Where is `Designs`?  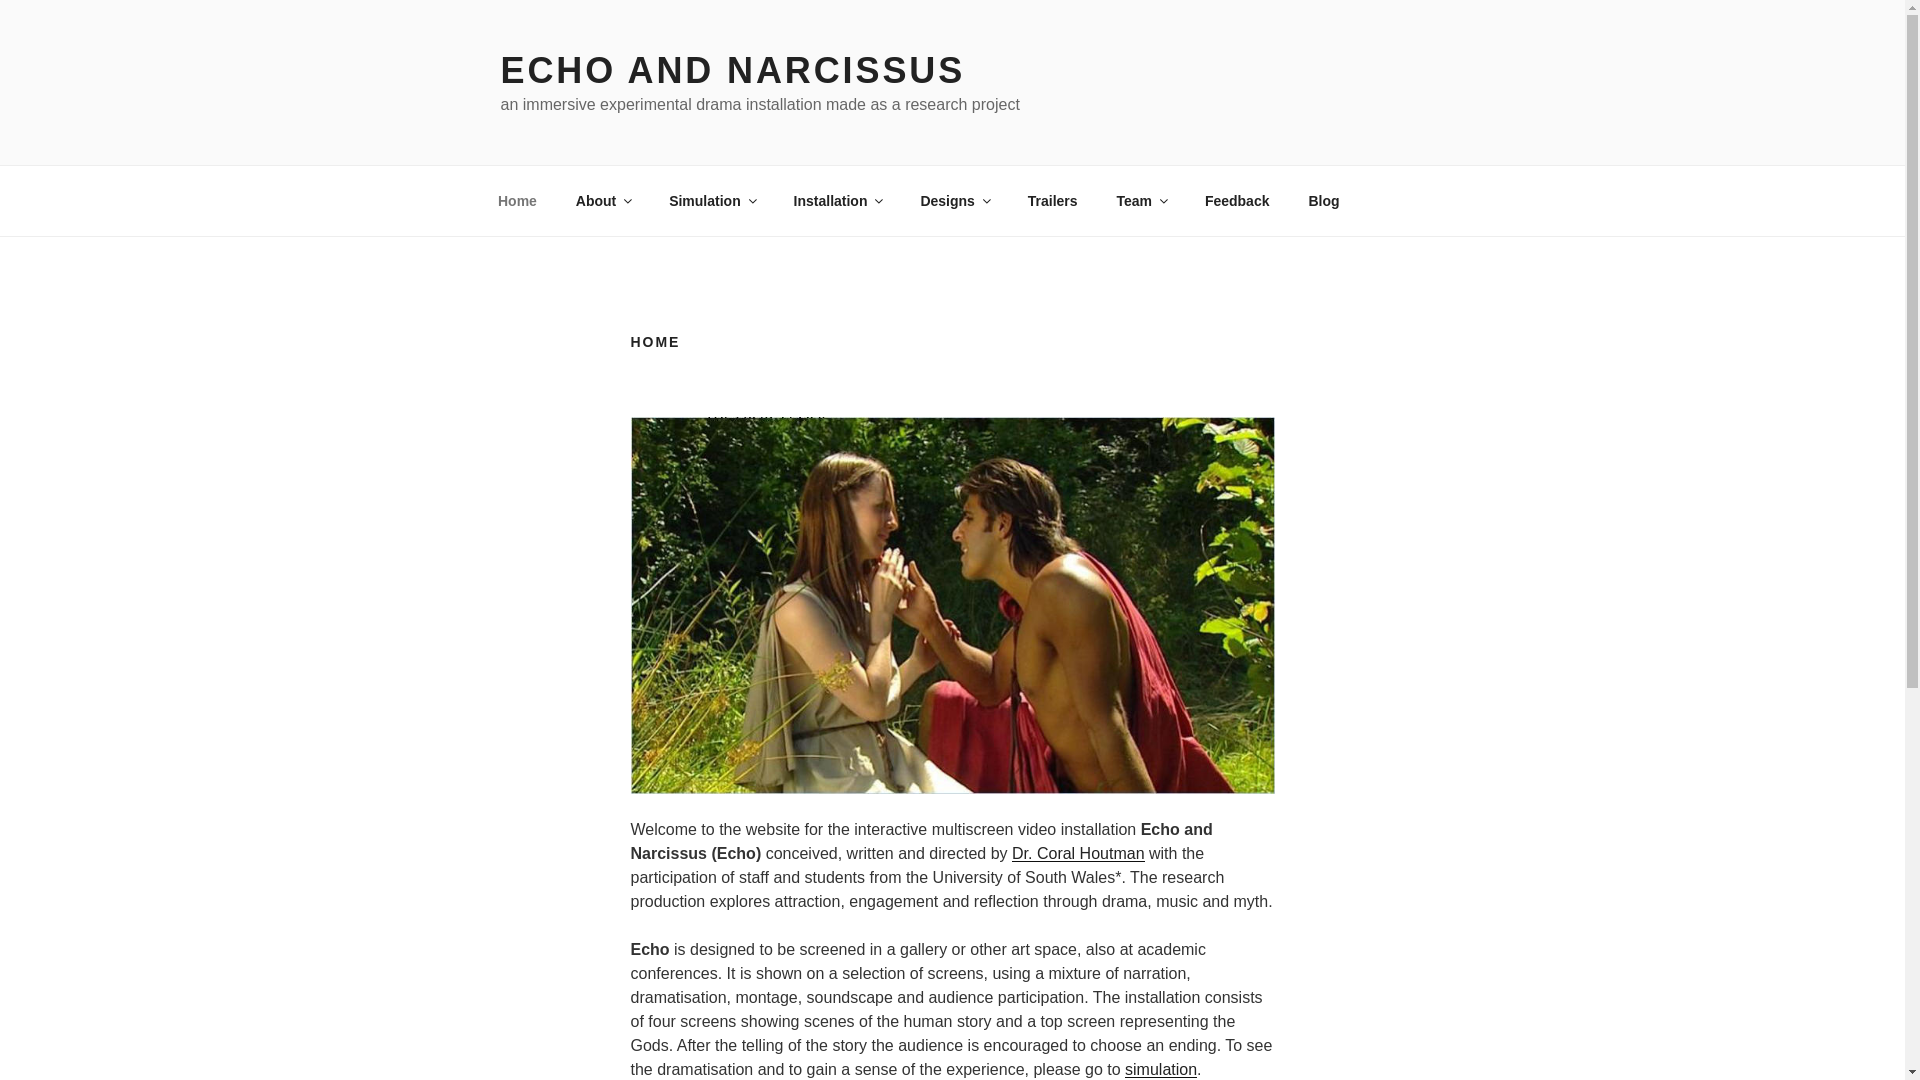 Designs is located at coordinates (954, 200).